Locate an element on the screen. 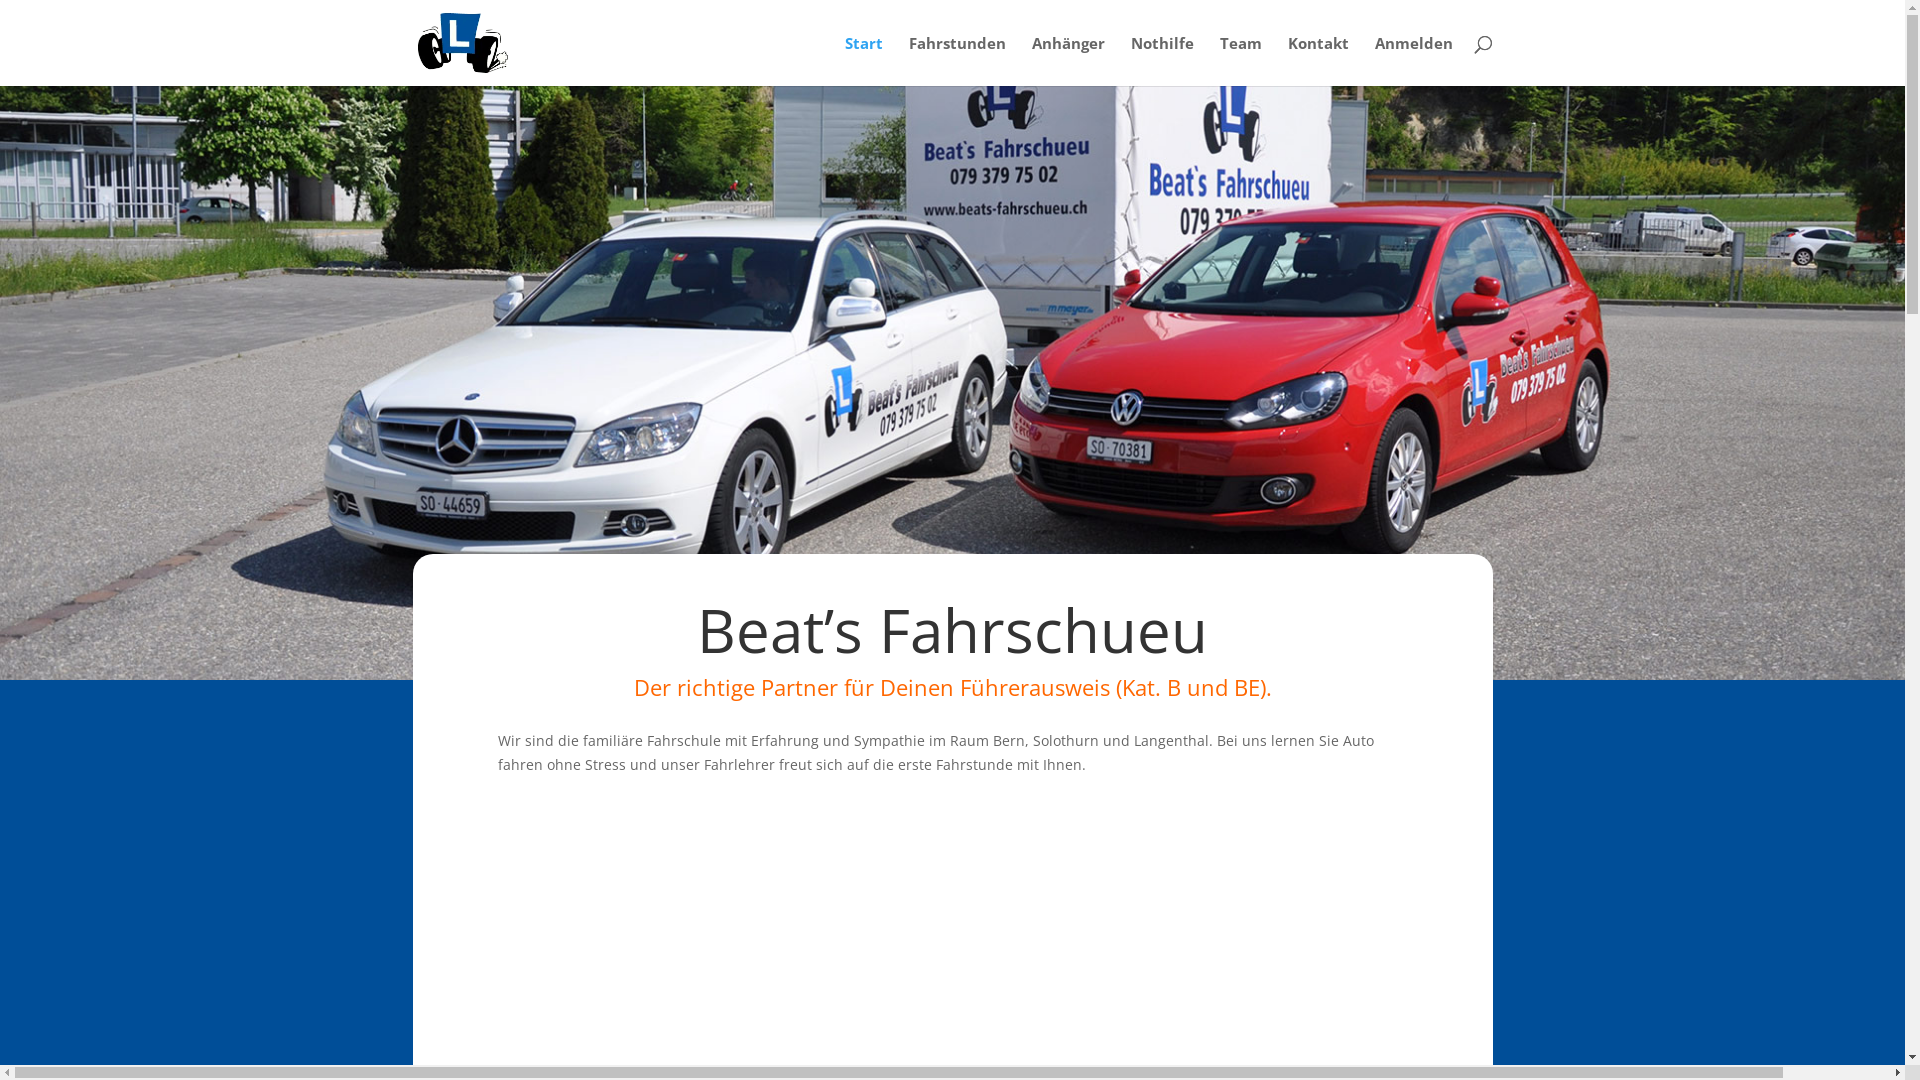  Start is located at coordinates (863, 61).